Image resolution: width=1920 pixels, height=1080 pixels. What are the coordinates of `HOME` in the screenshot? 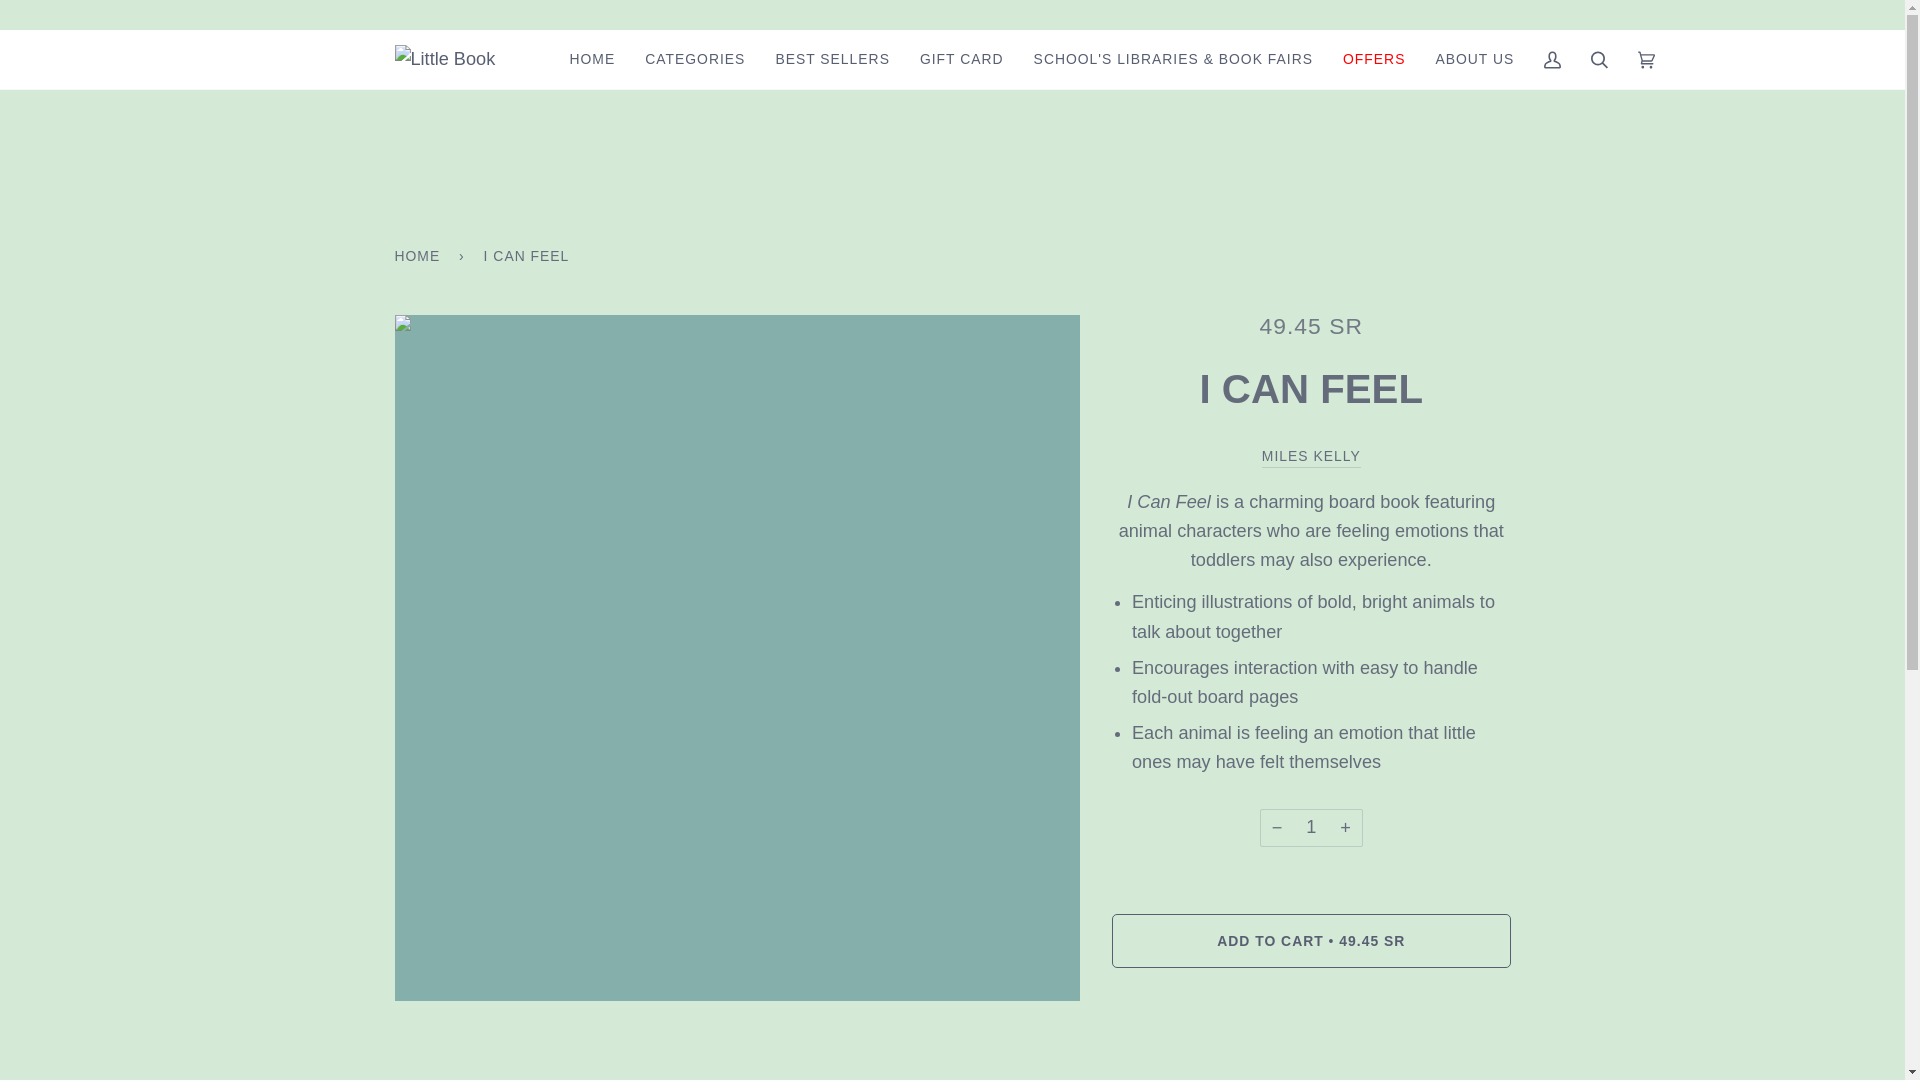 It's located at (592, 59).